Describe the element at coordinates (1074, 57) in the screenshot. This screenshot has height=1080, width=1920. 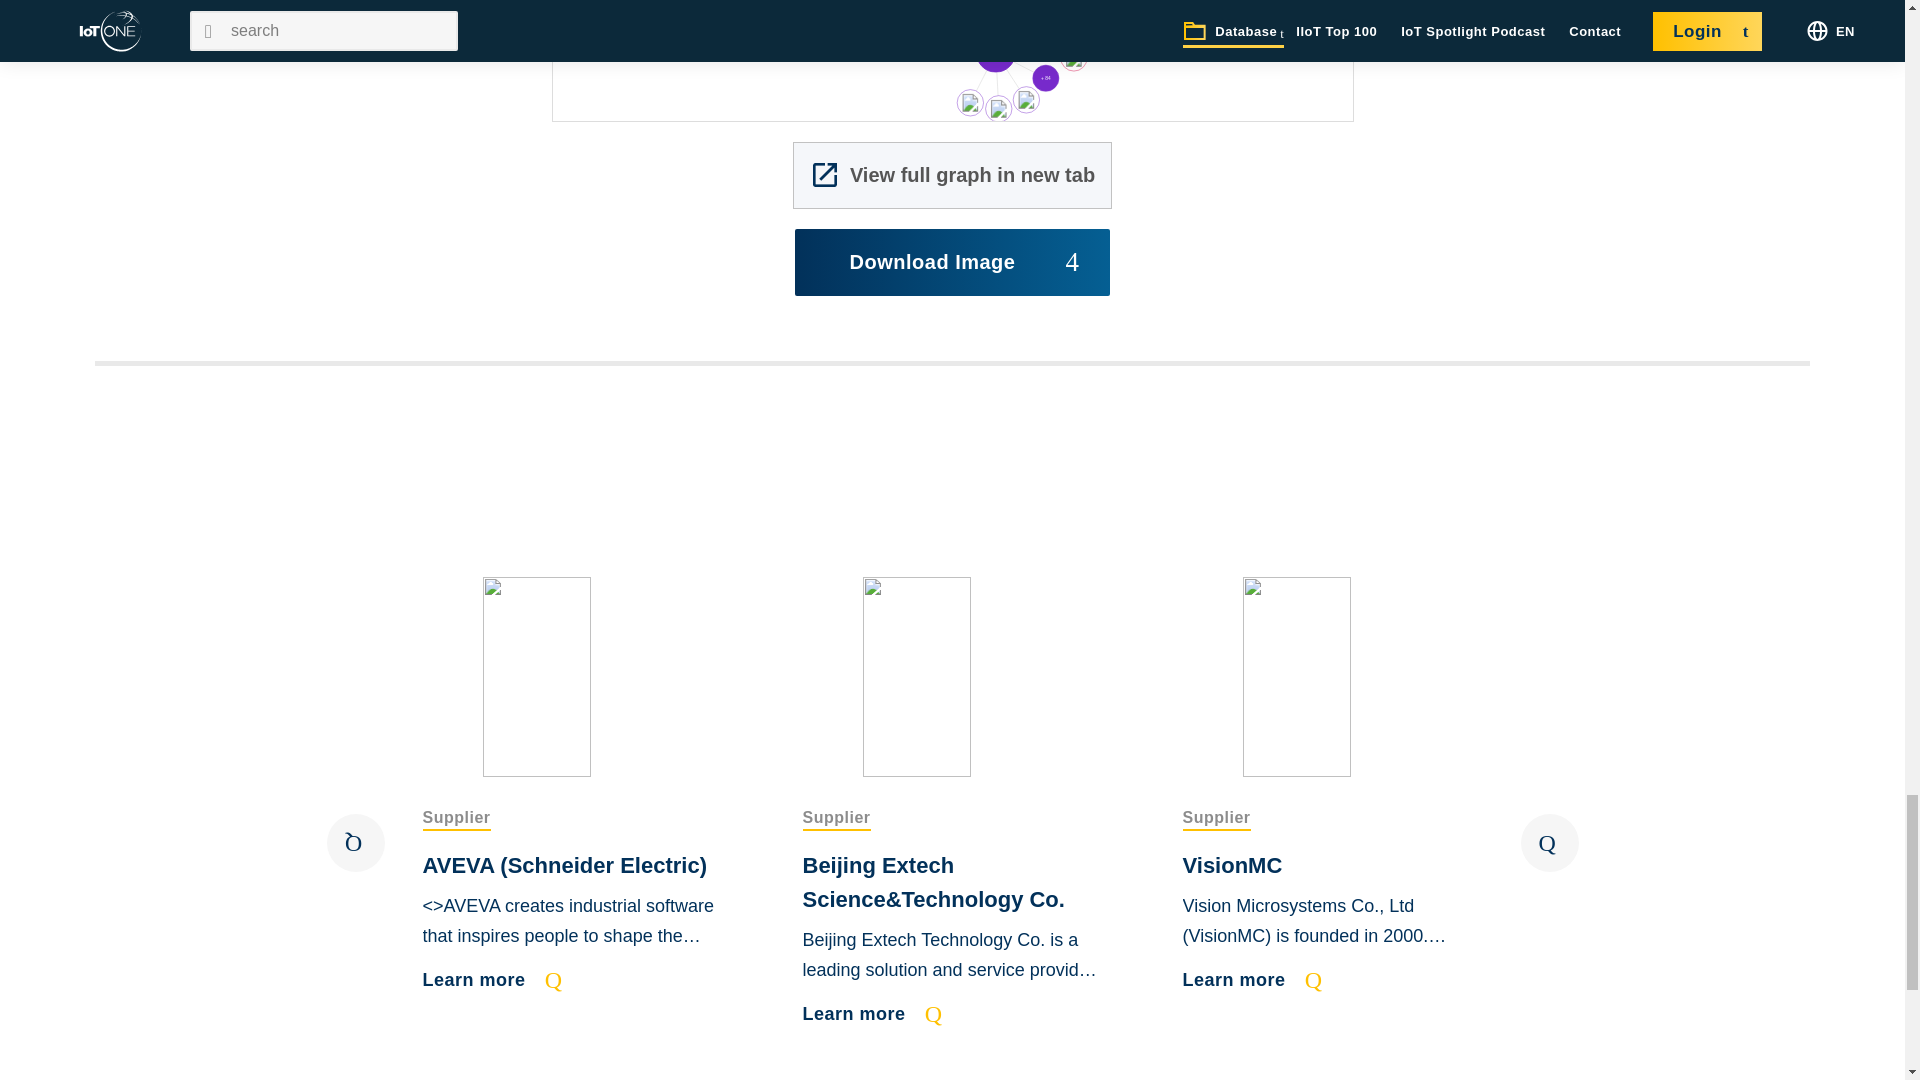
I see `PTC` at that location.